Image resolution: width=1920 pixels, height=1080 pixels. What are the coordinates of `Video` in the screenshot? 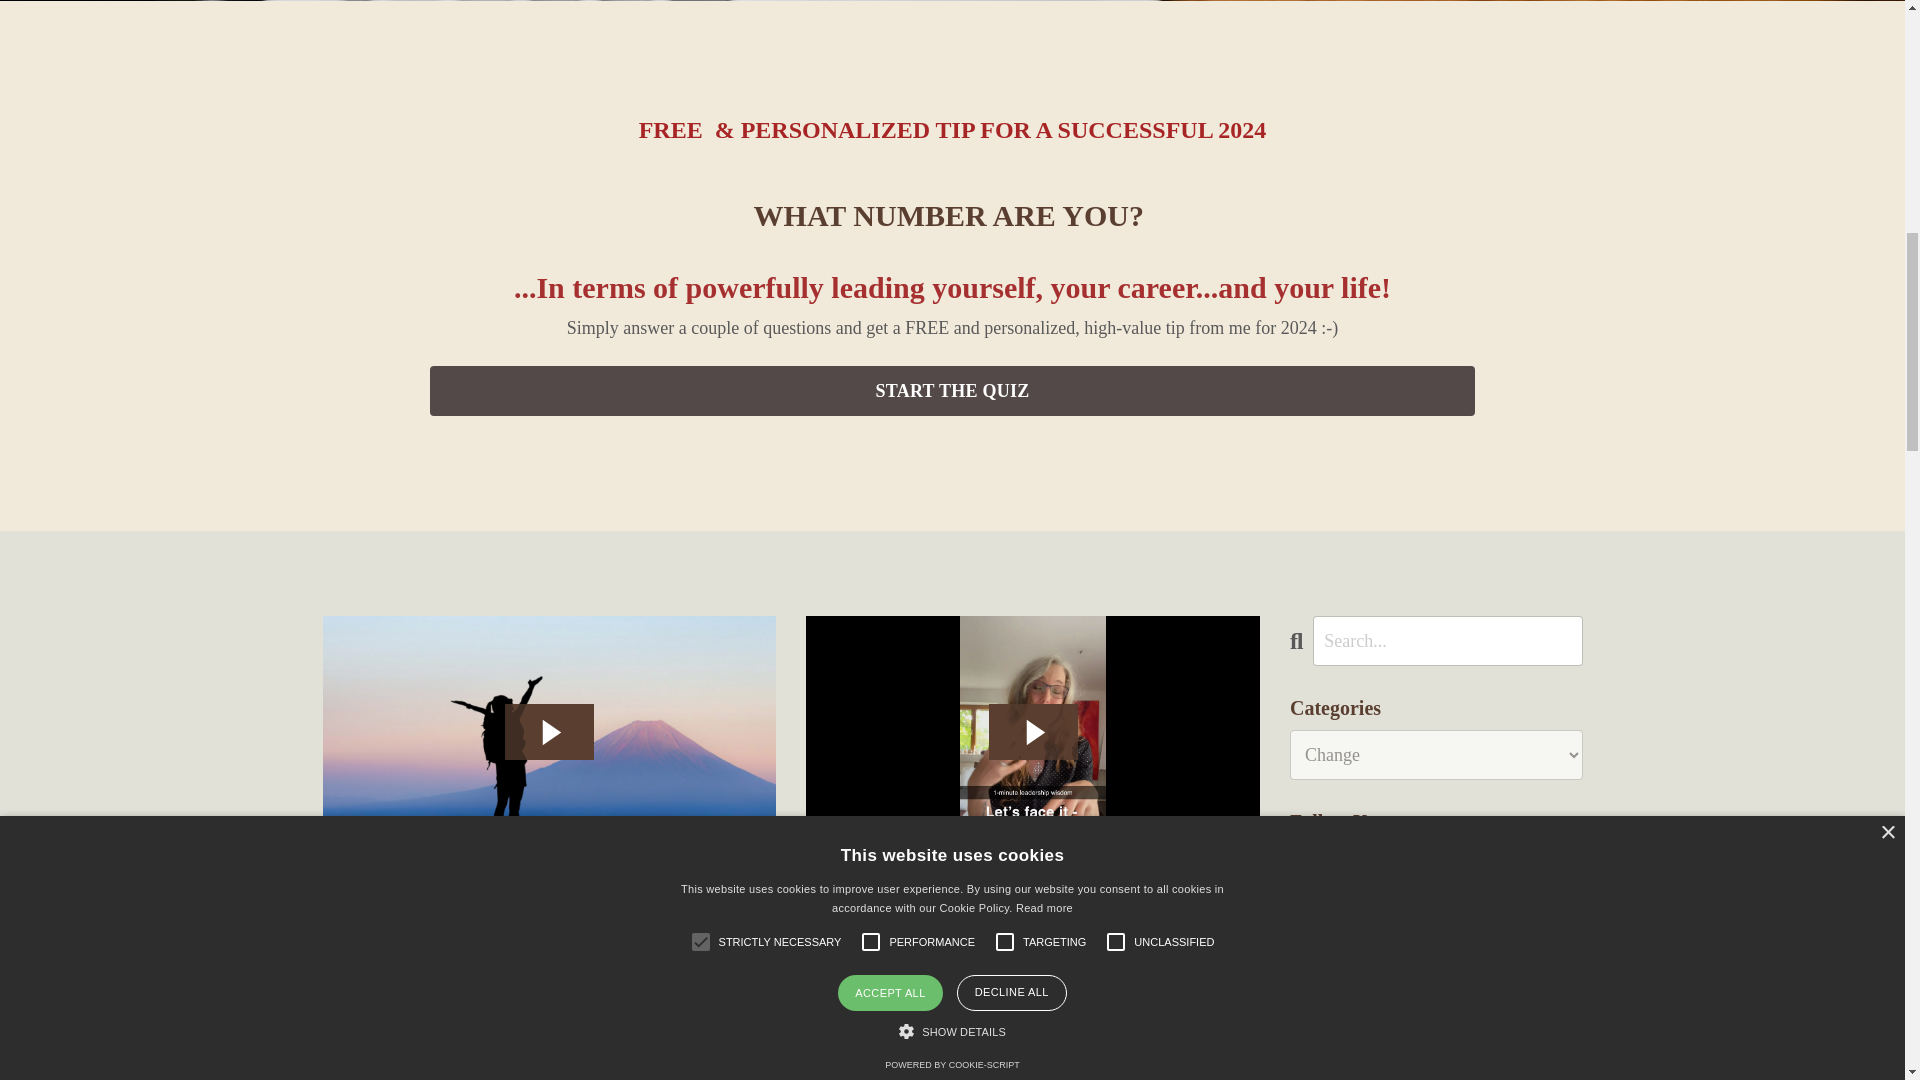 It's located at (1032, 986).